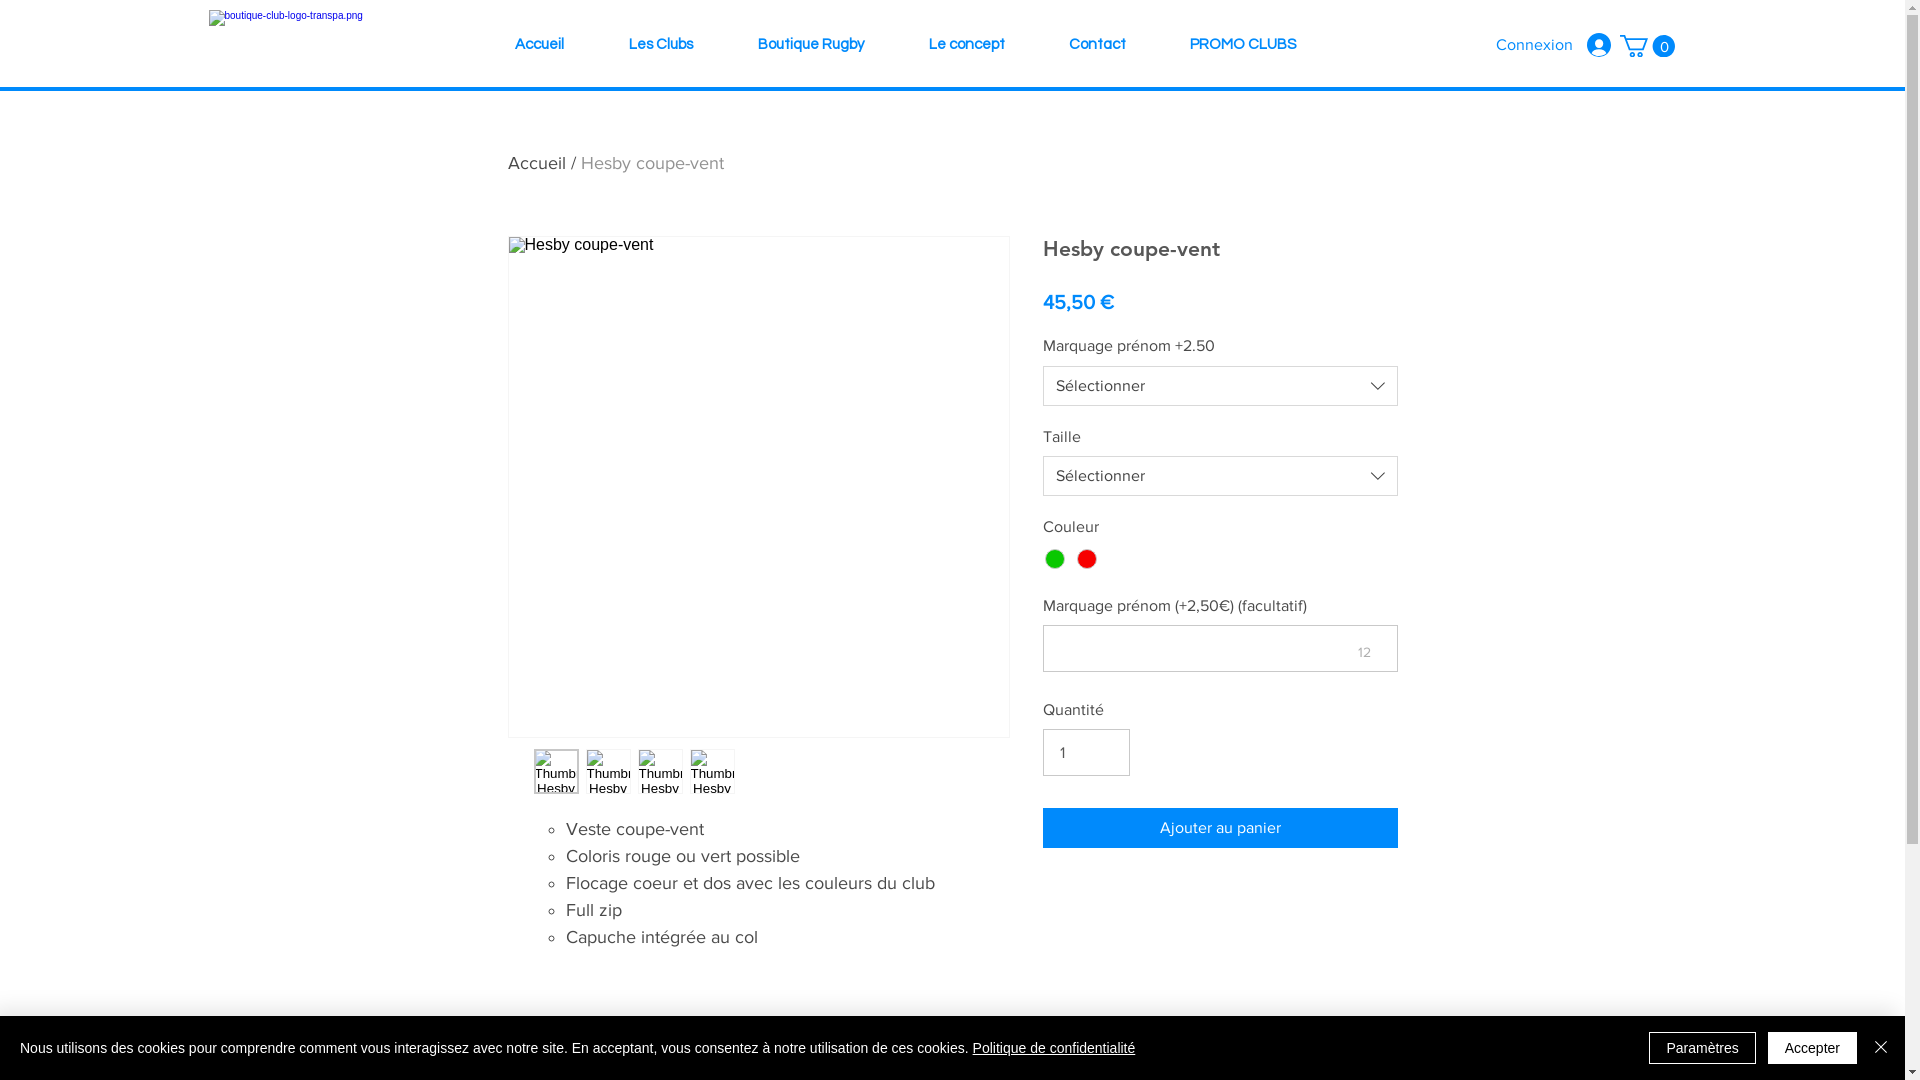  I want to click on Ajouter au panier, so click(1220, 828).